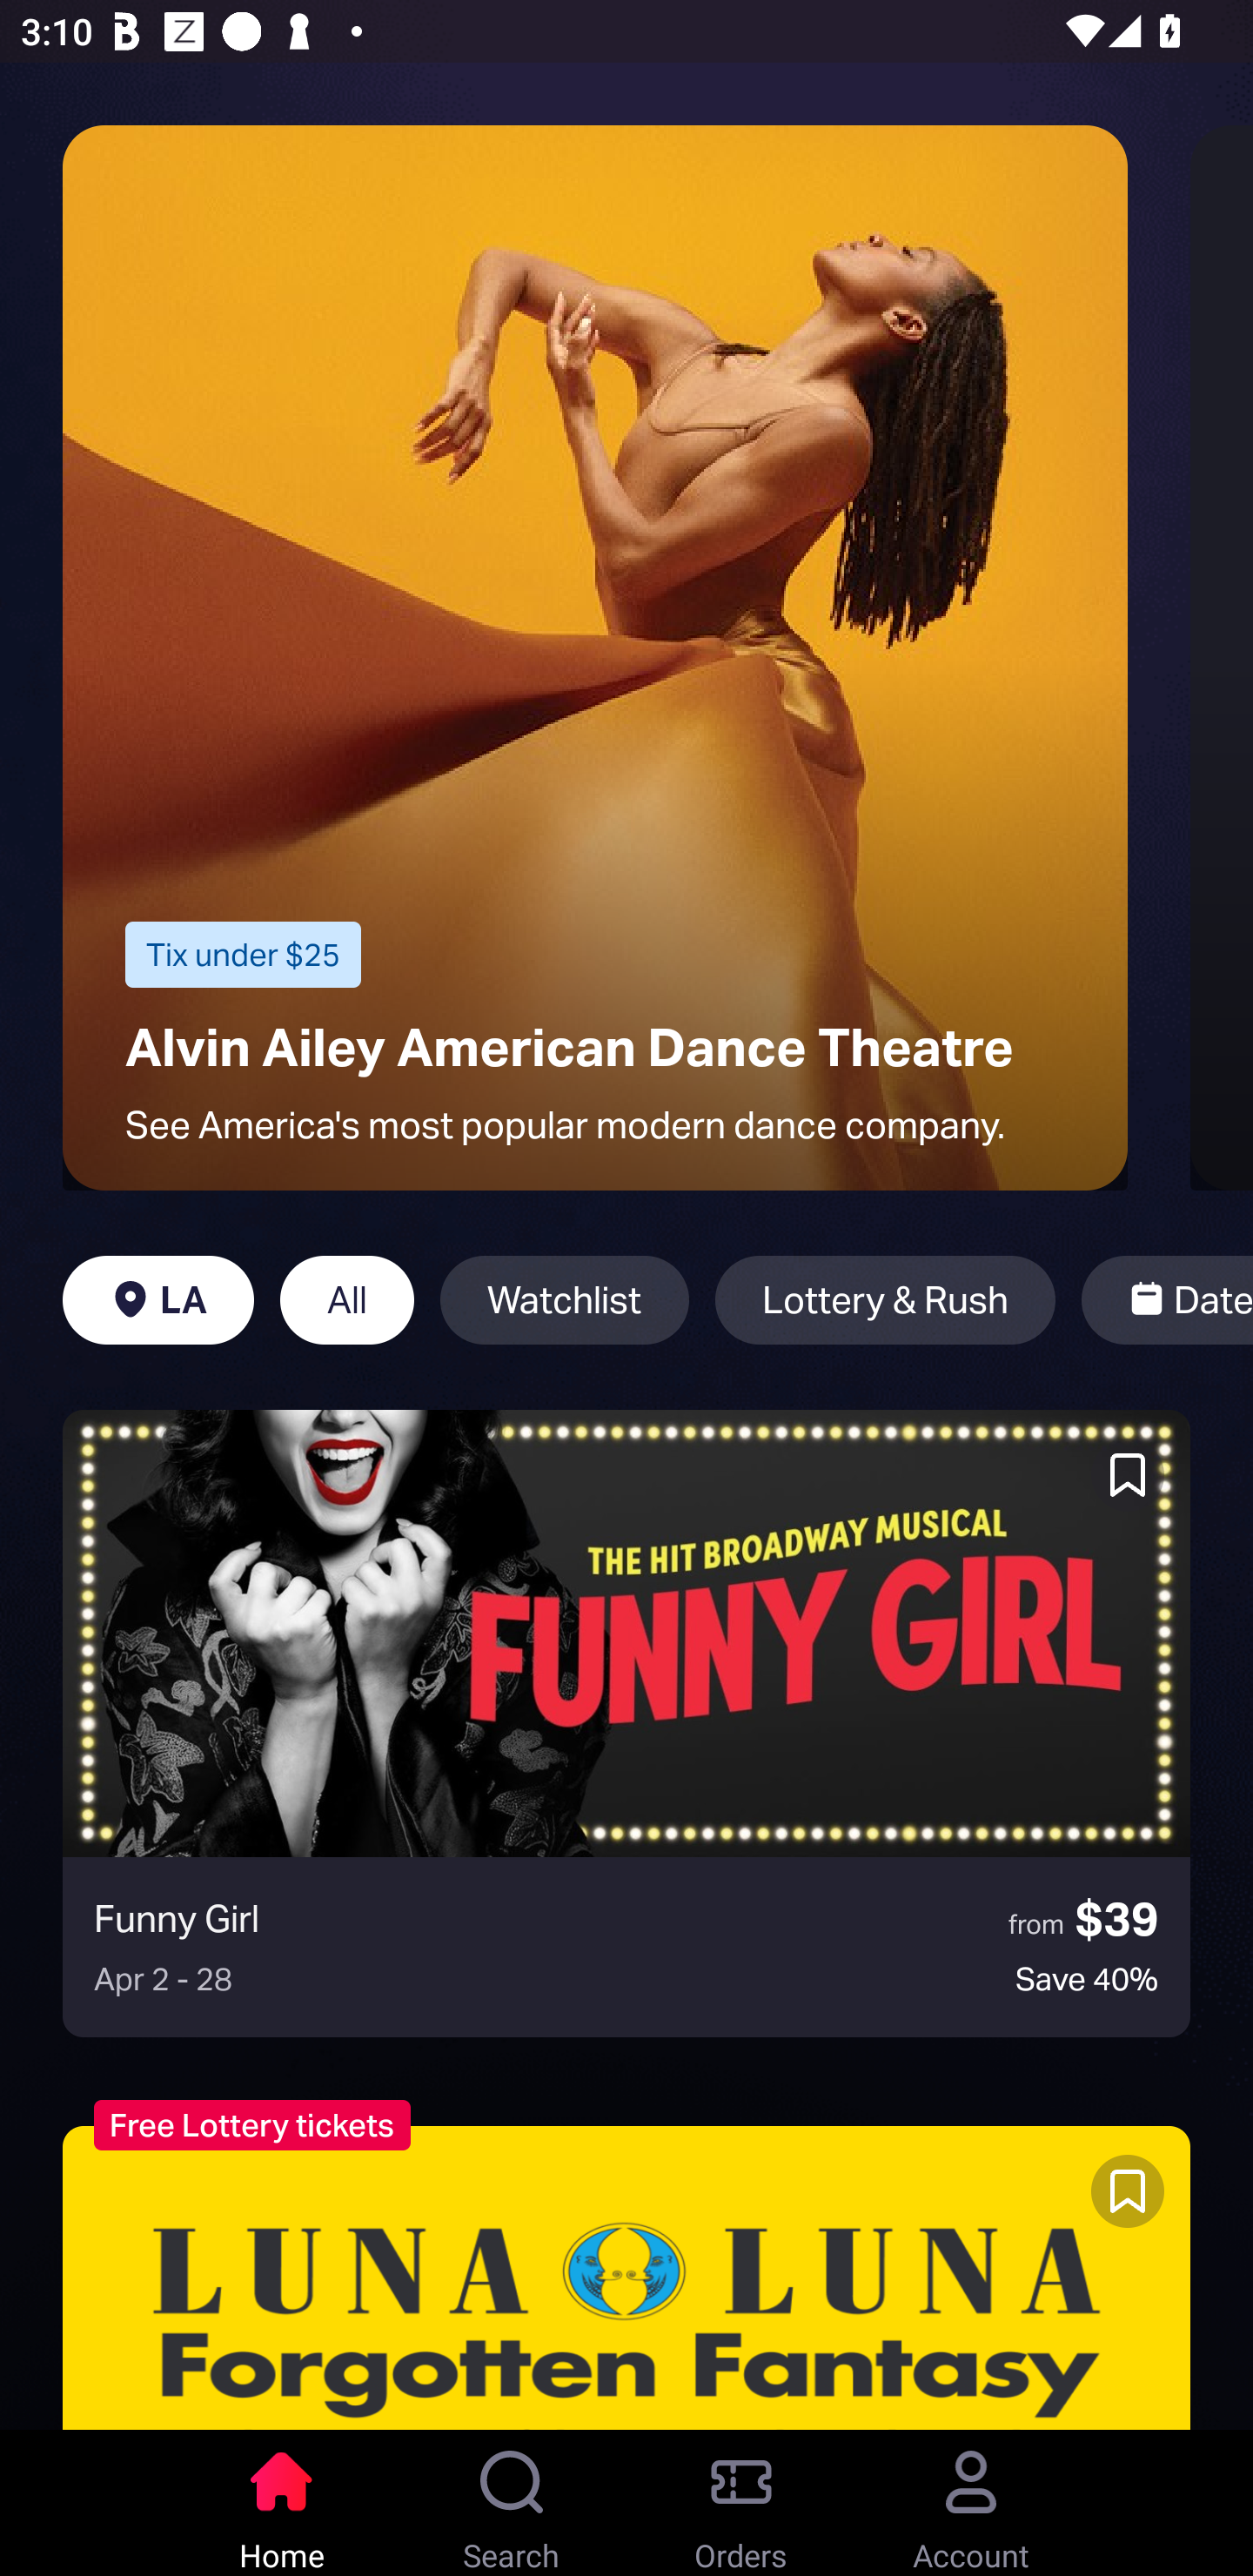 The image size is (1253, 2576). Describe the element at coordinates (347, 1300) in the screenshot. I see `All` at that location.